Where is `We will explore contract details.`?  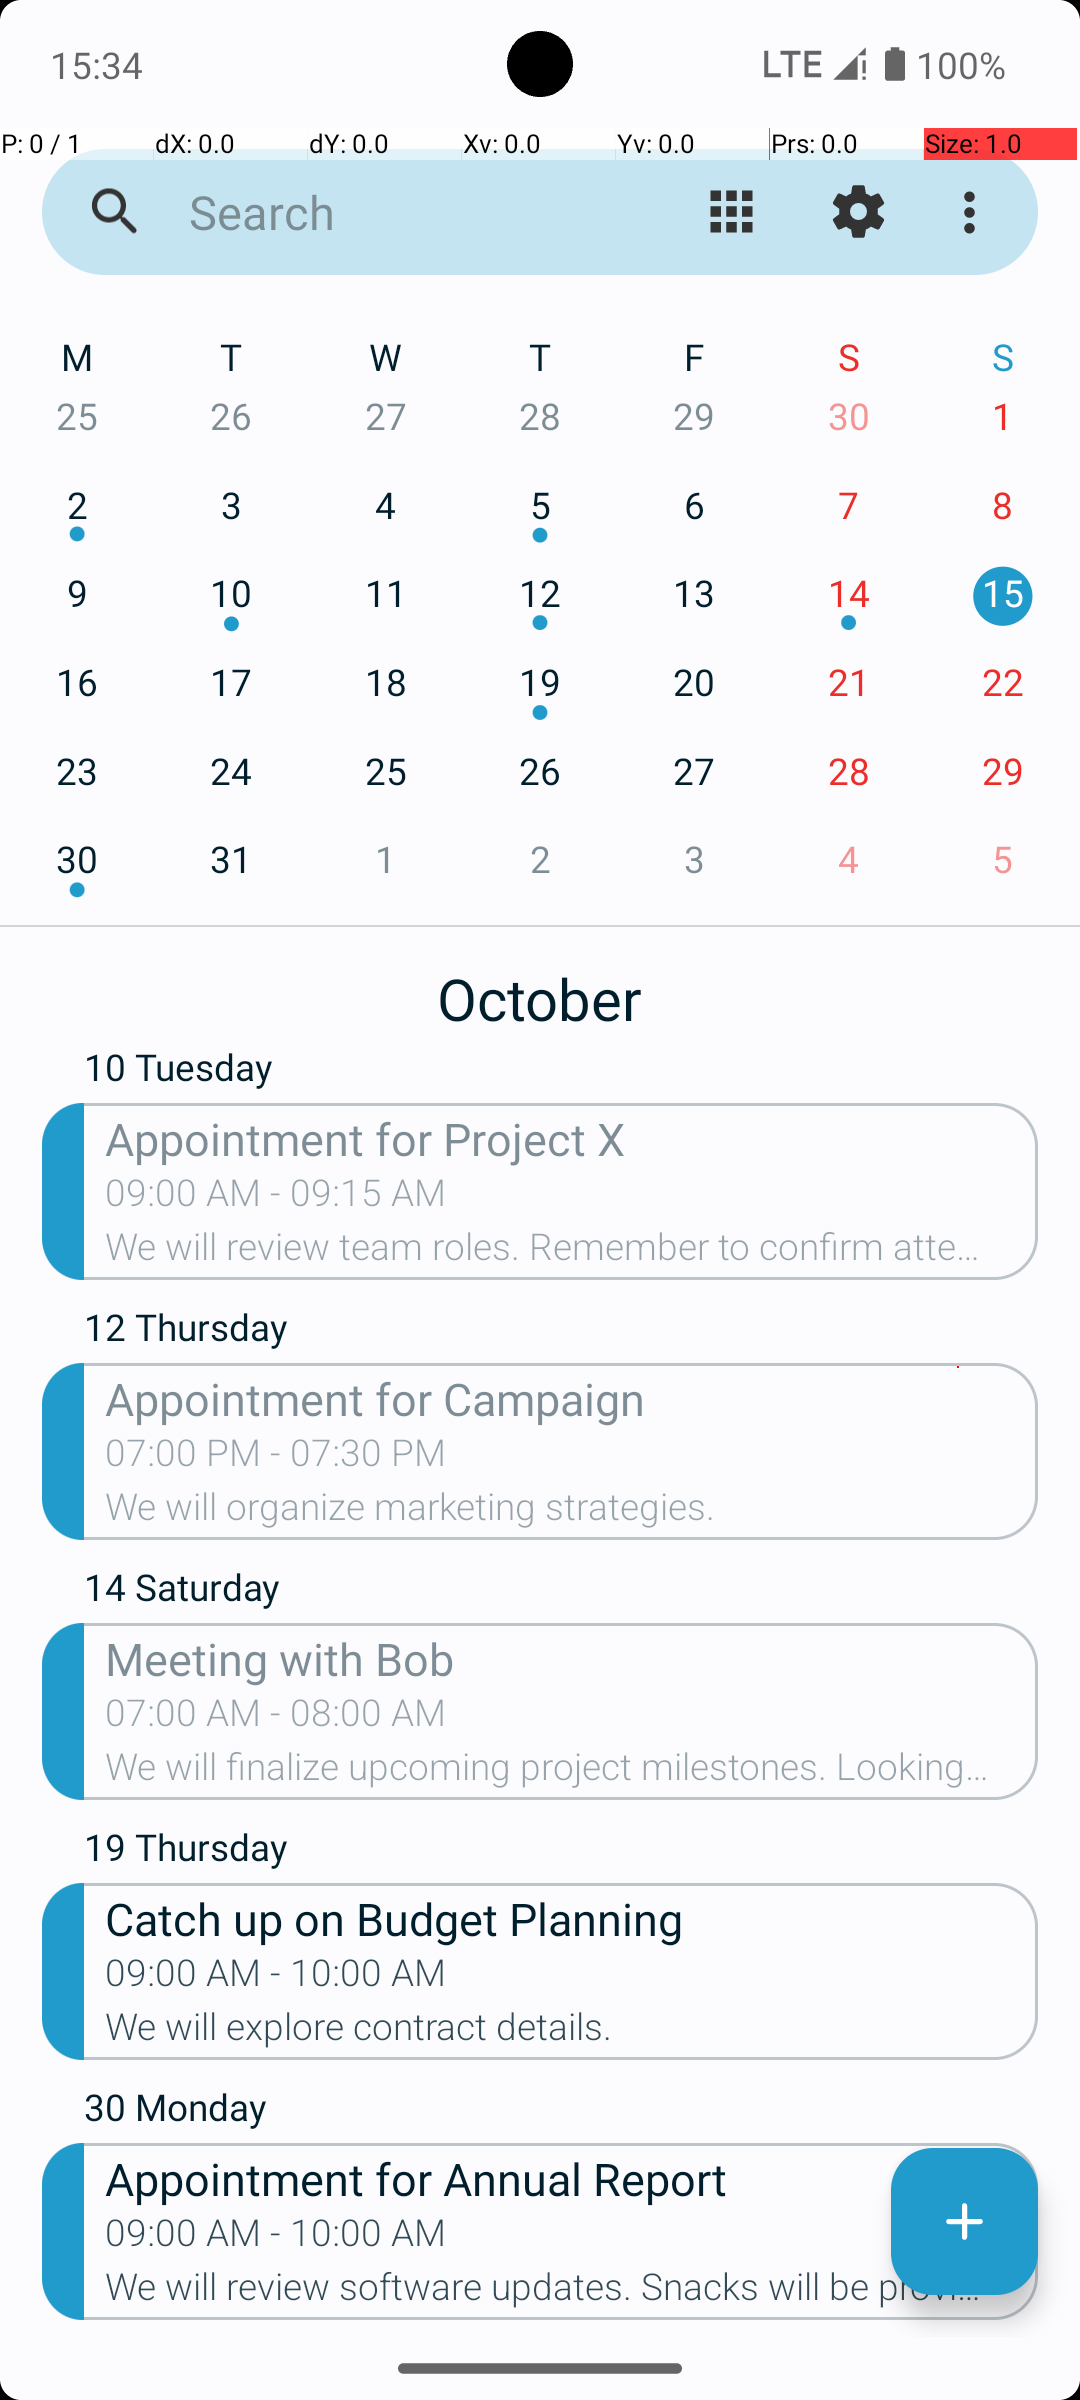
We will explore contract details. is located at coordinates (572, 2033).